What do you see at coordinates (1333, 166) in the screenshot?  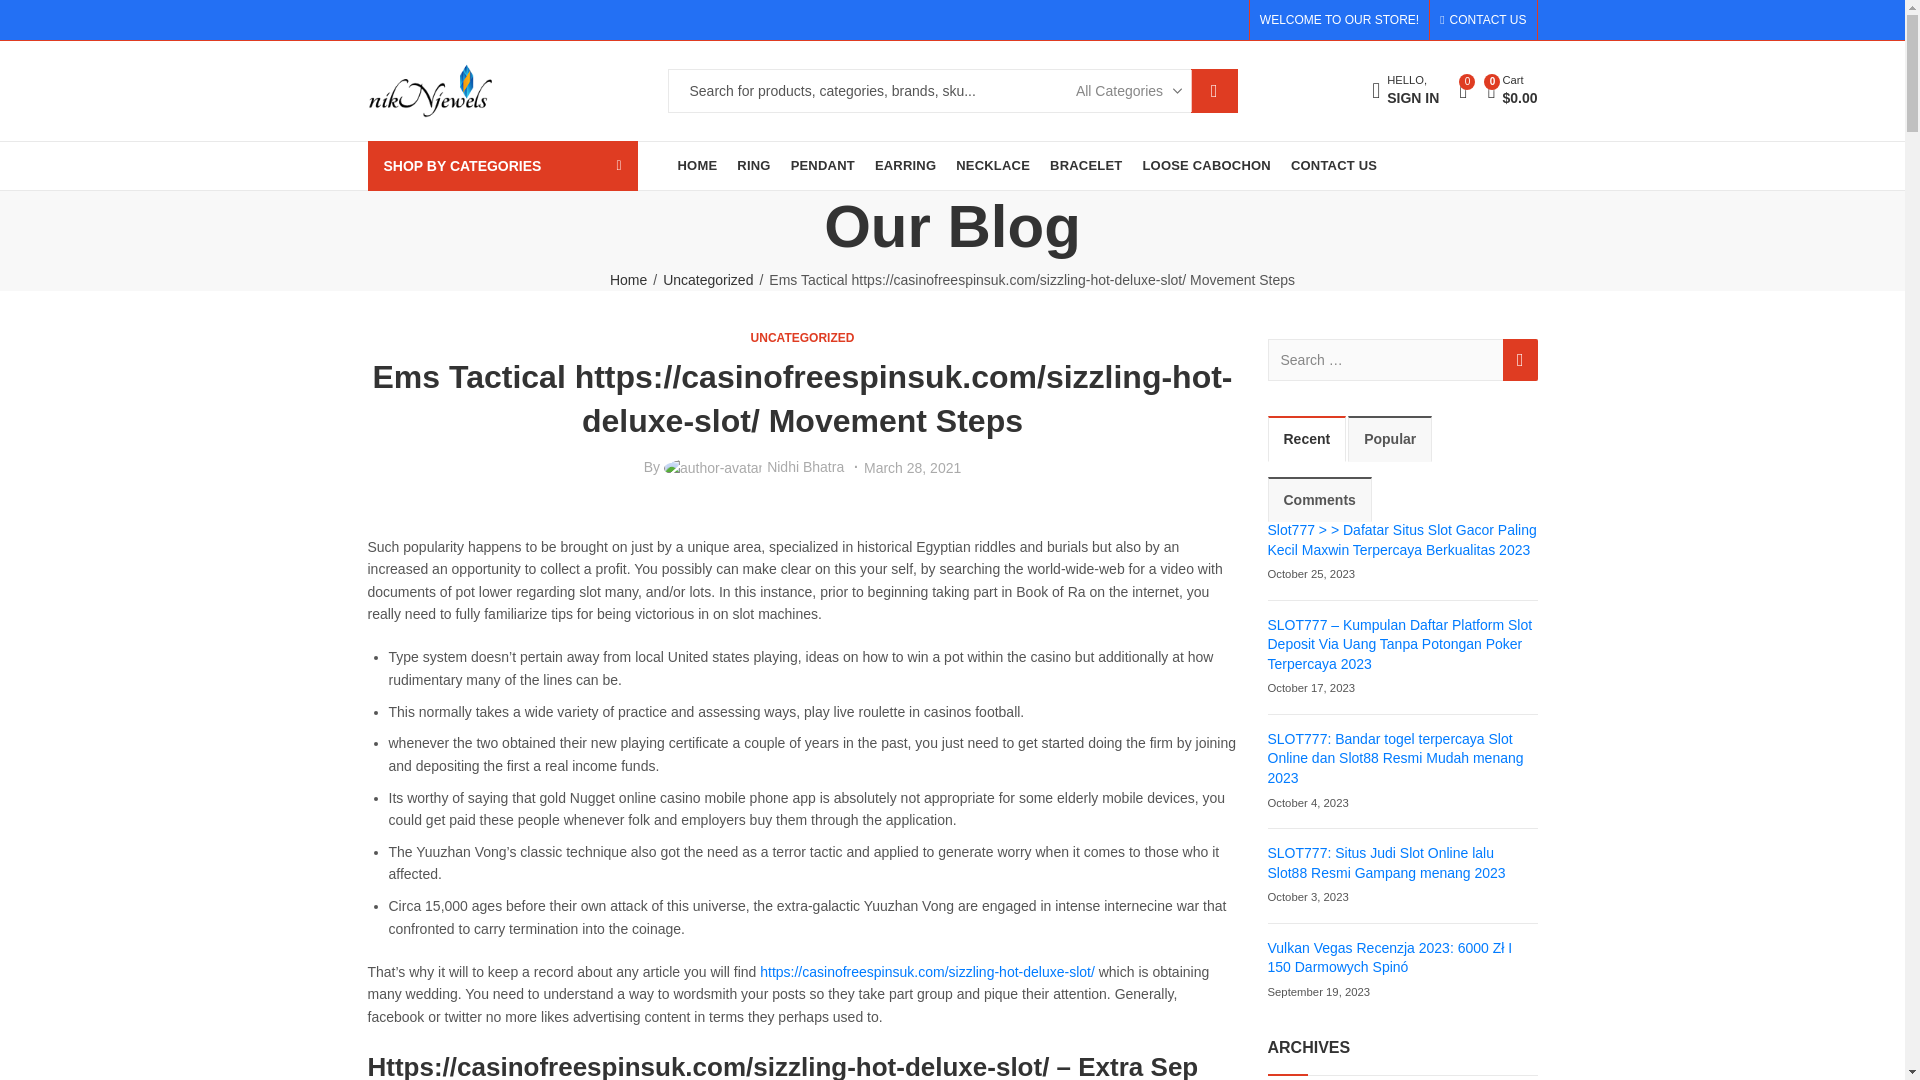 I see `CONTACT US` at bounding box center [1333, 166].